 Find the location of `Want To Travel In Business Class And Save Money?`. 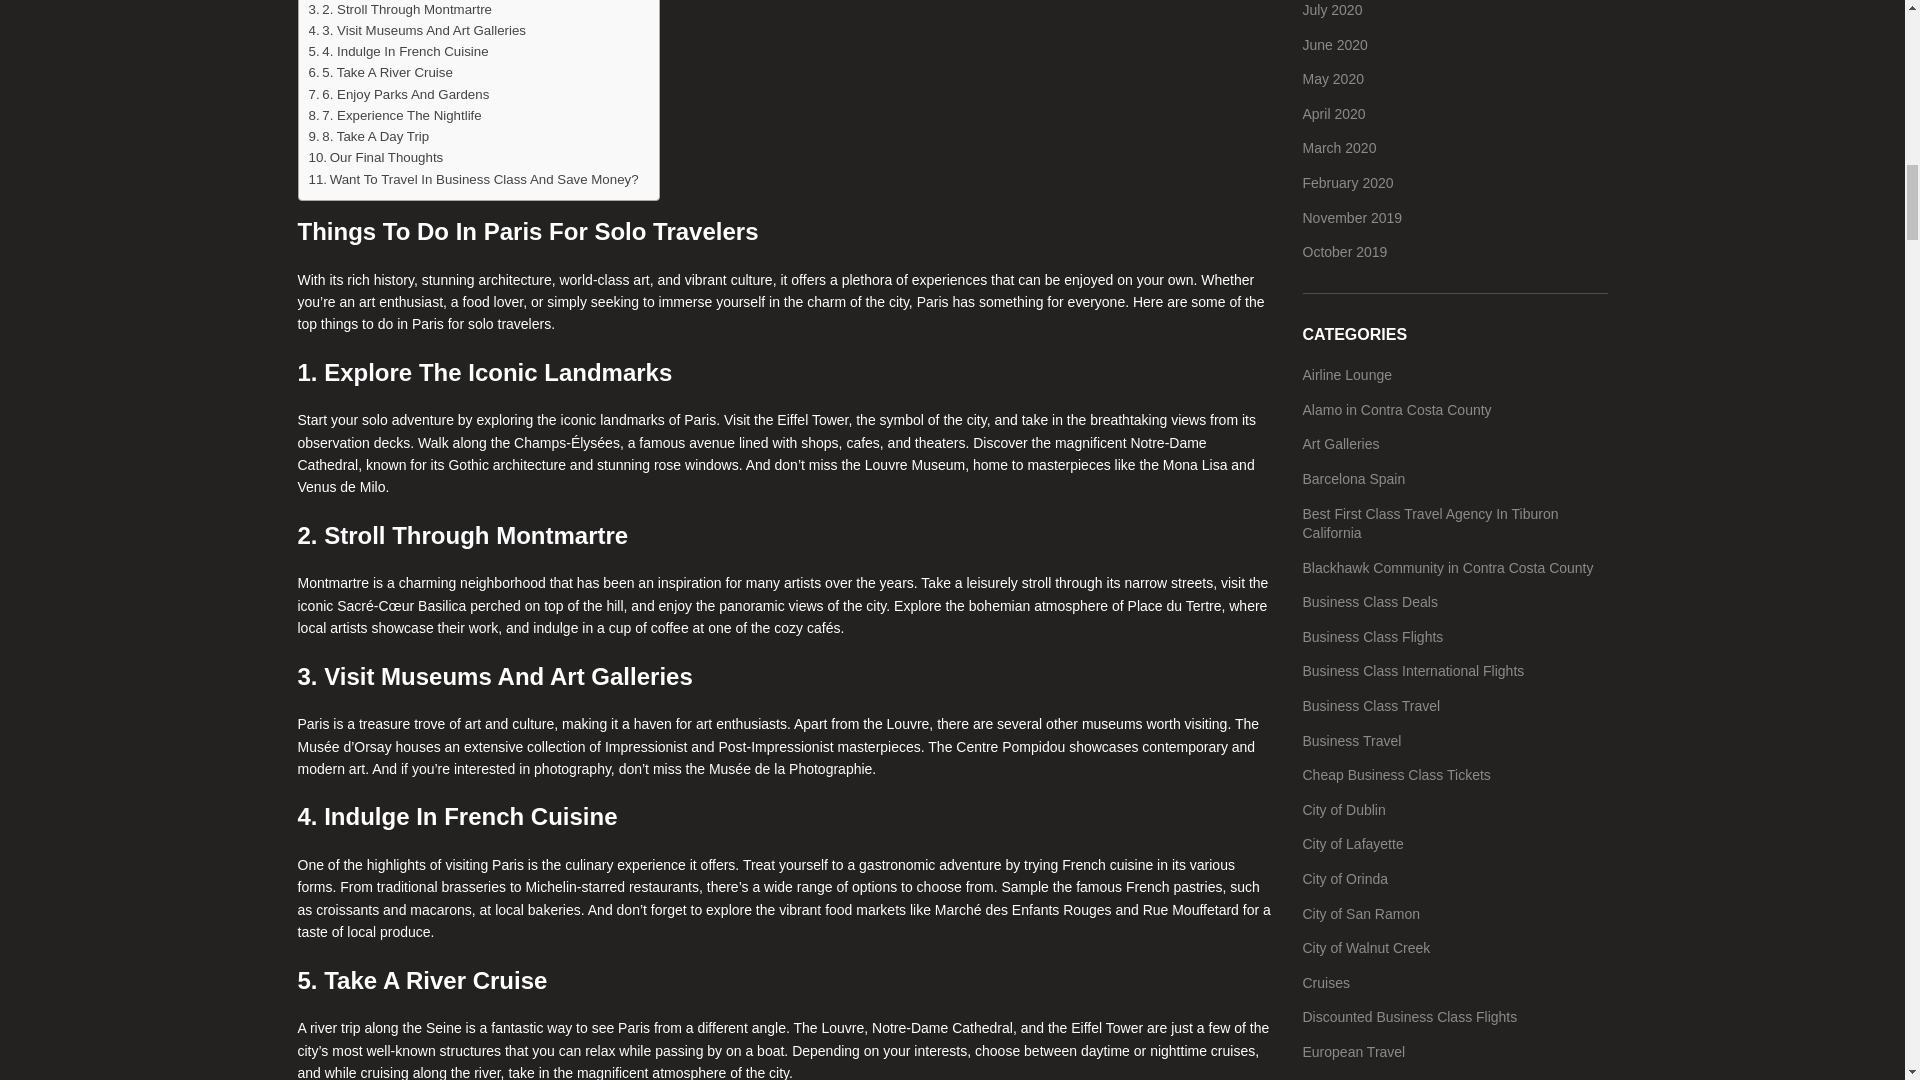

Want To Travel In Business Class And Save Money? is located at coordinates (472, 179).